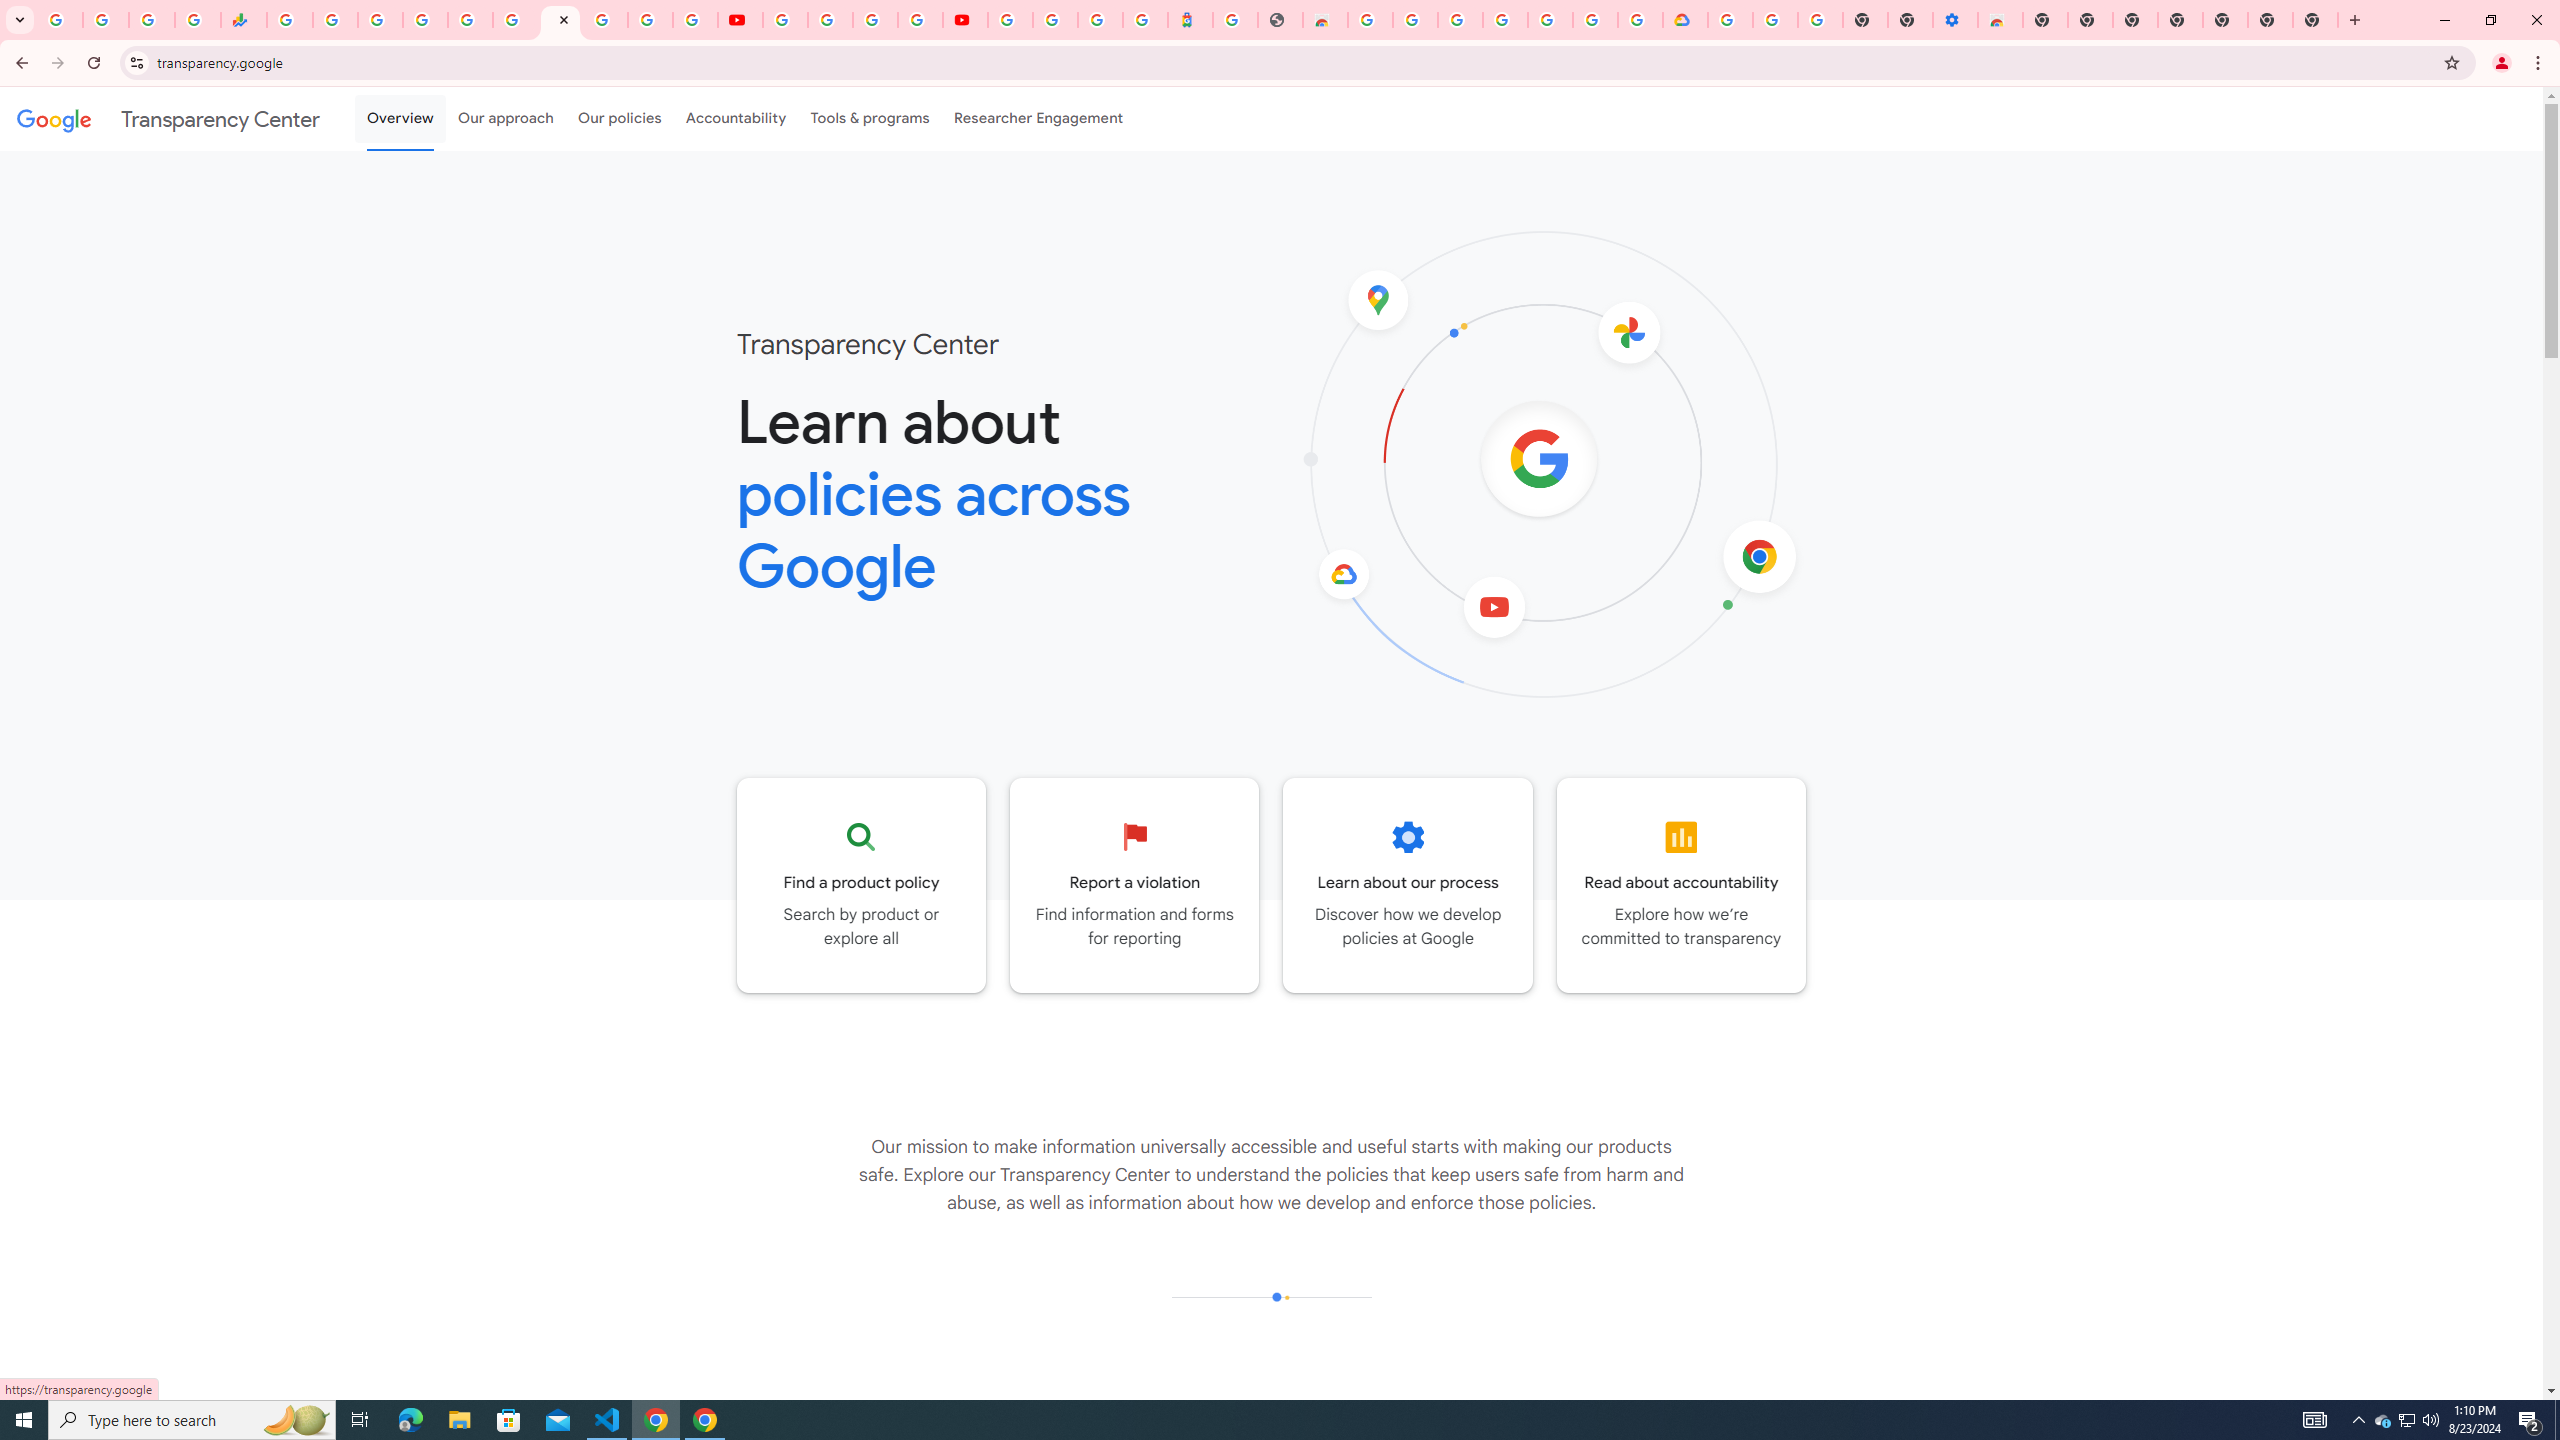  What do you see at coordinates (57, 63) in the screenshot?
I see `Forward` at bounding box center [57, 63].